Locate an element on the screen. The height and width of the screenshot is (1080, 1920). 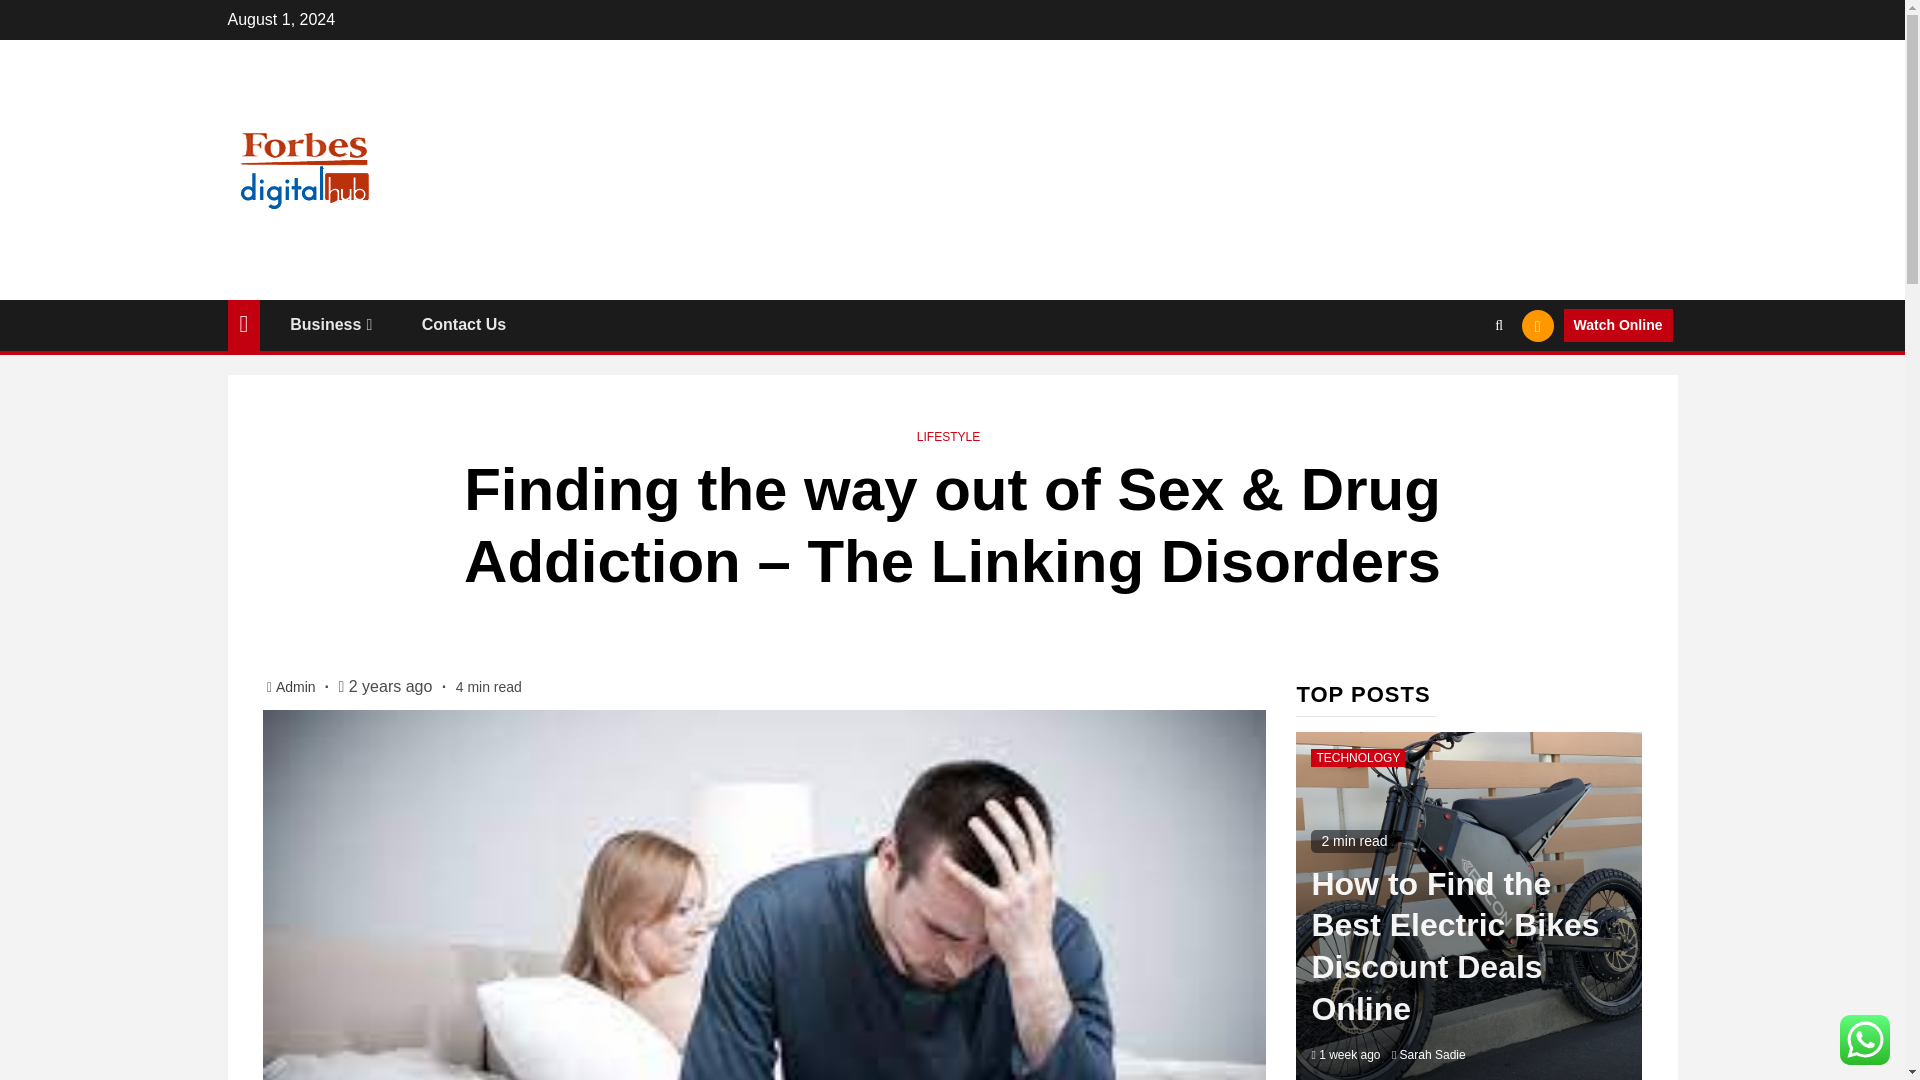
Contact Us is located at coordinates (464, 324).